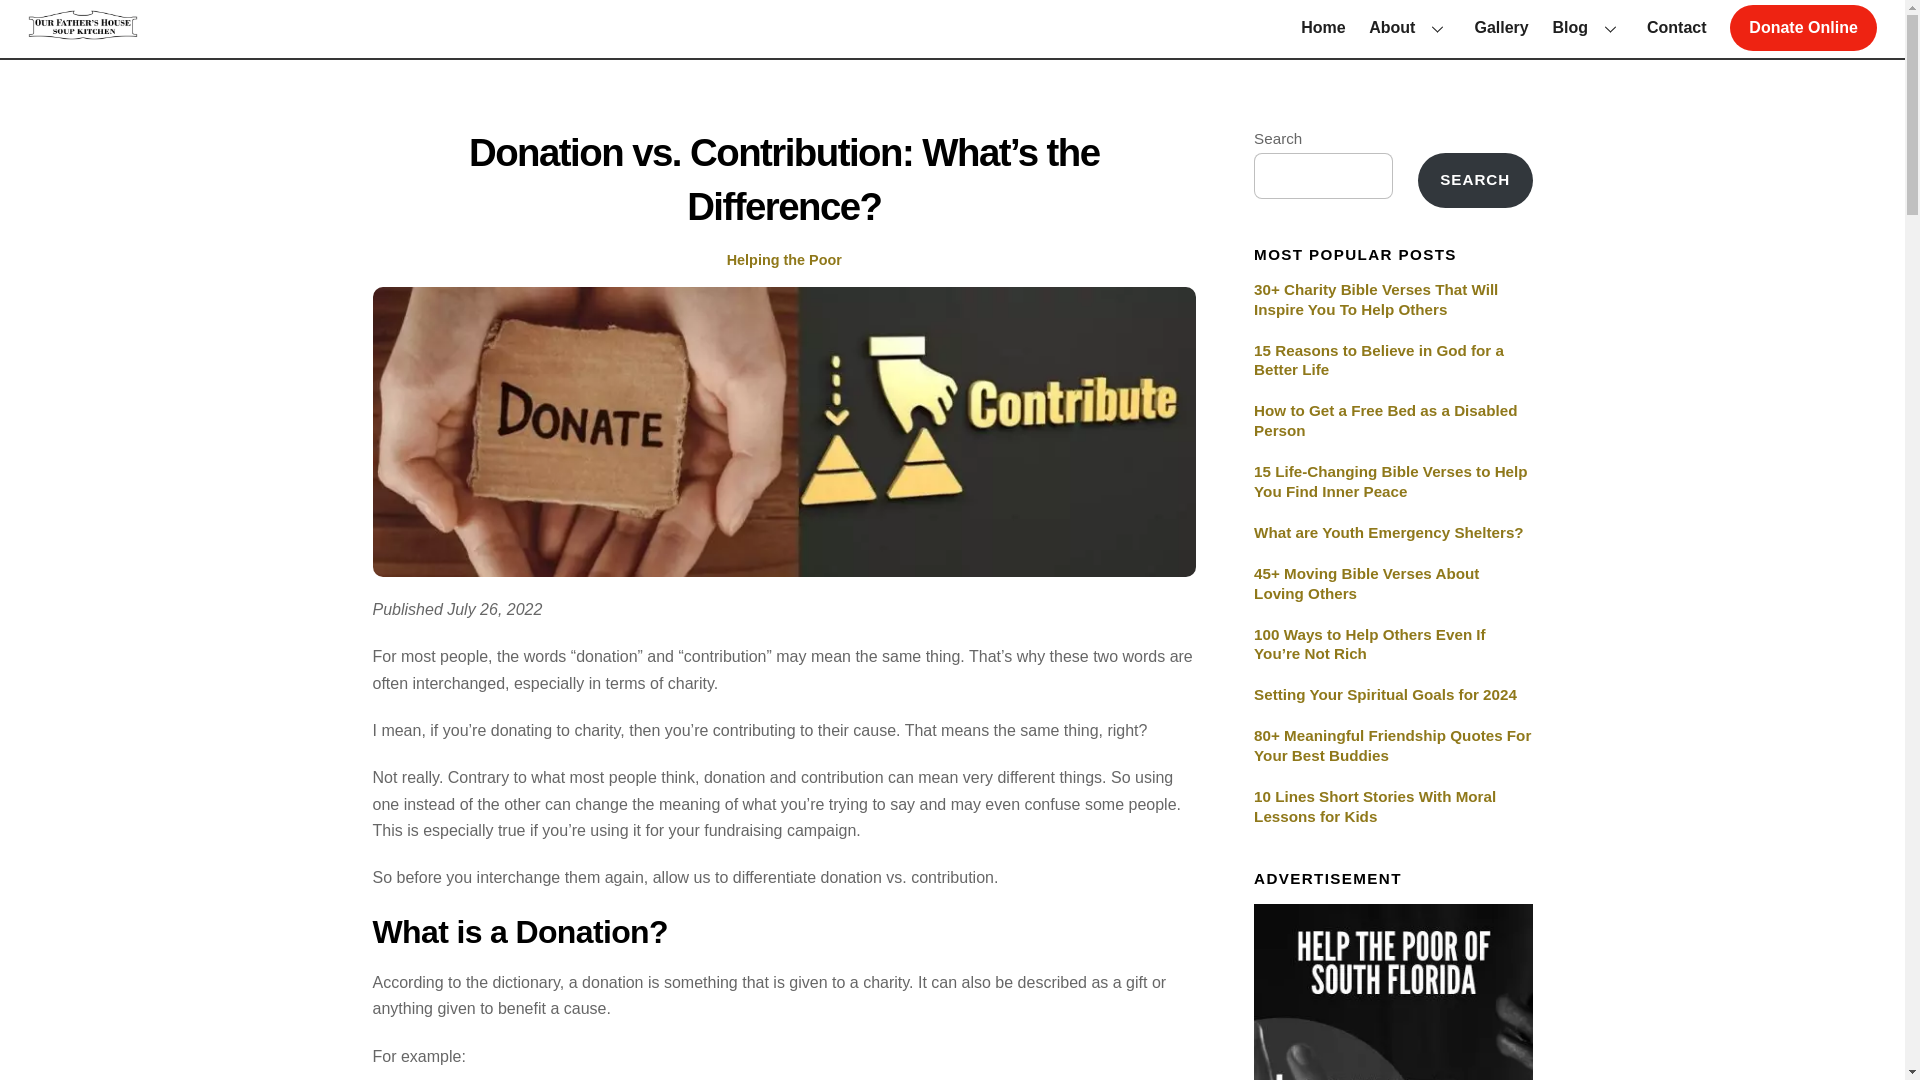 Image resolution: width=1920 pixels, height=1080 pixels. What do you see at coordinates (1475, 181) in the screenshot?
I see `Donate Online` at bounding box center [1475, 181].